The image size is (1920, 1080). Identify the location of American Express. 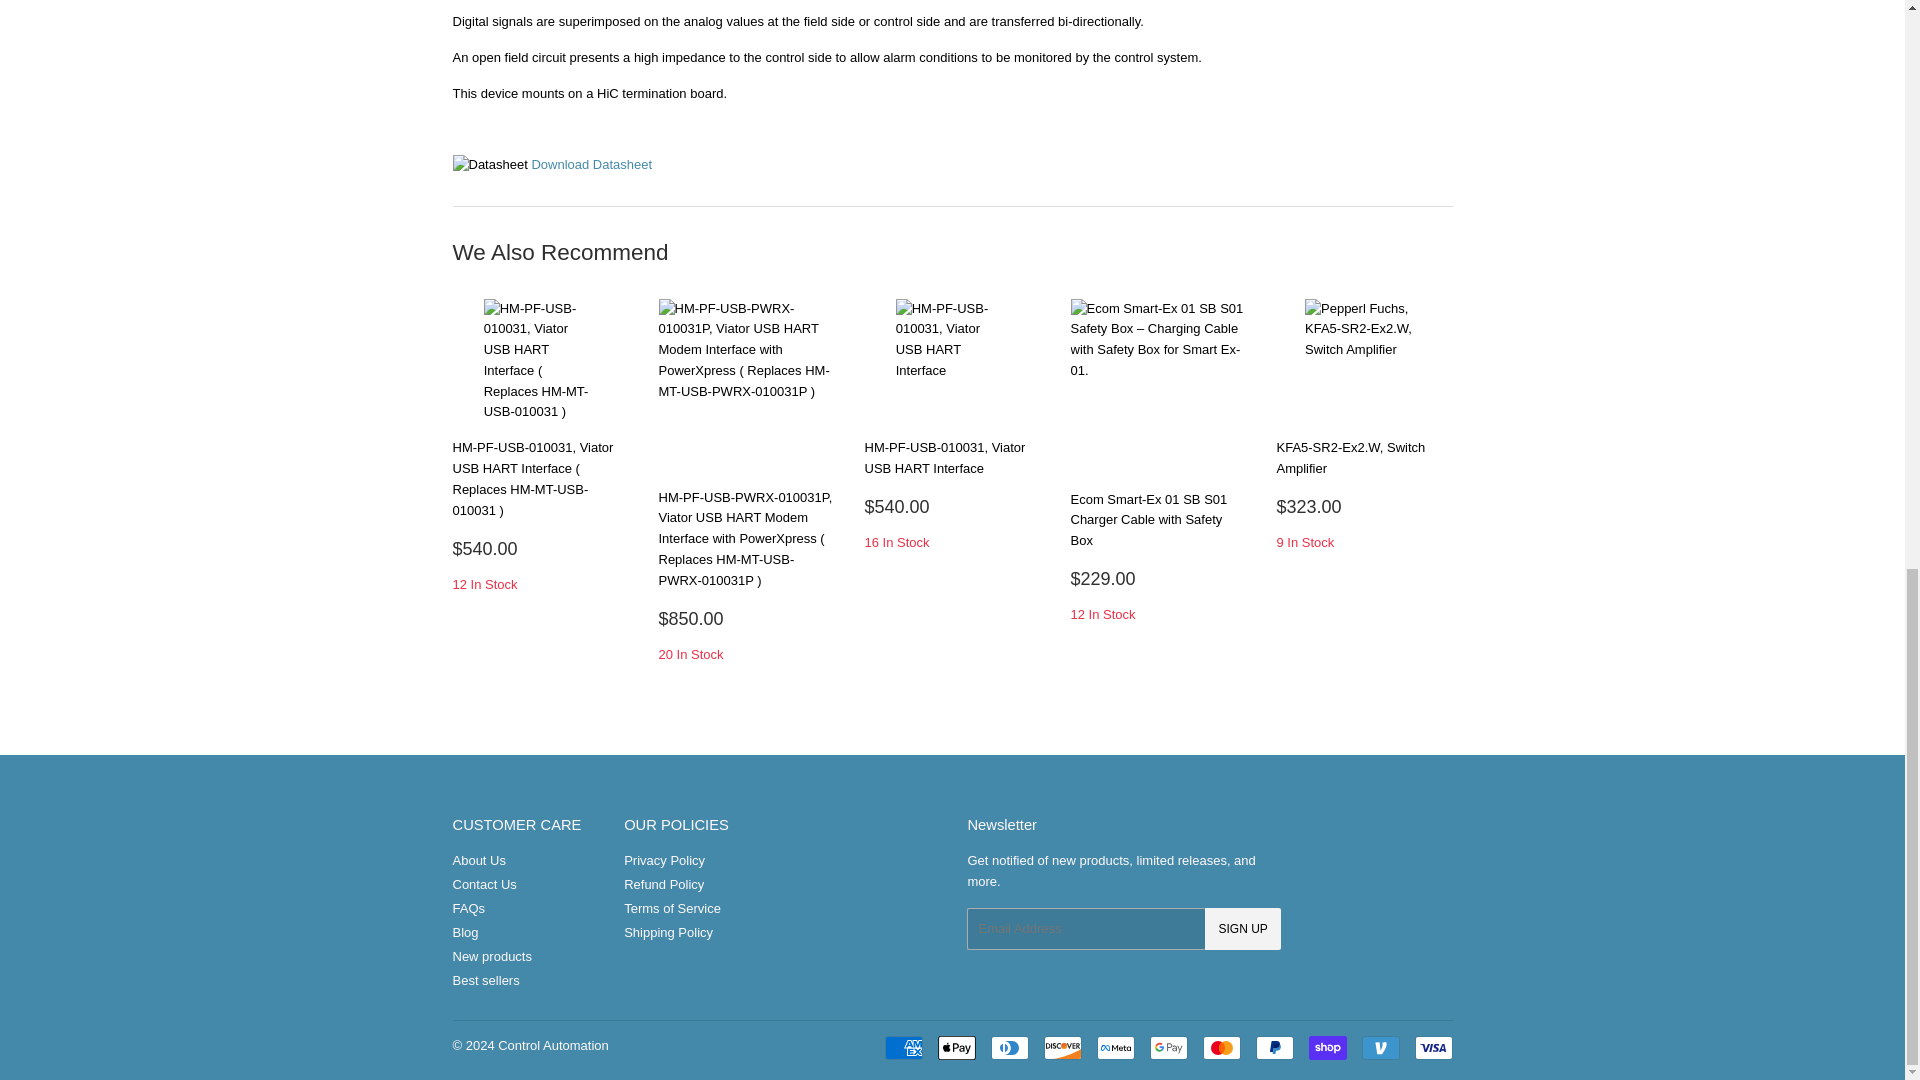
(902, 1047).